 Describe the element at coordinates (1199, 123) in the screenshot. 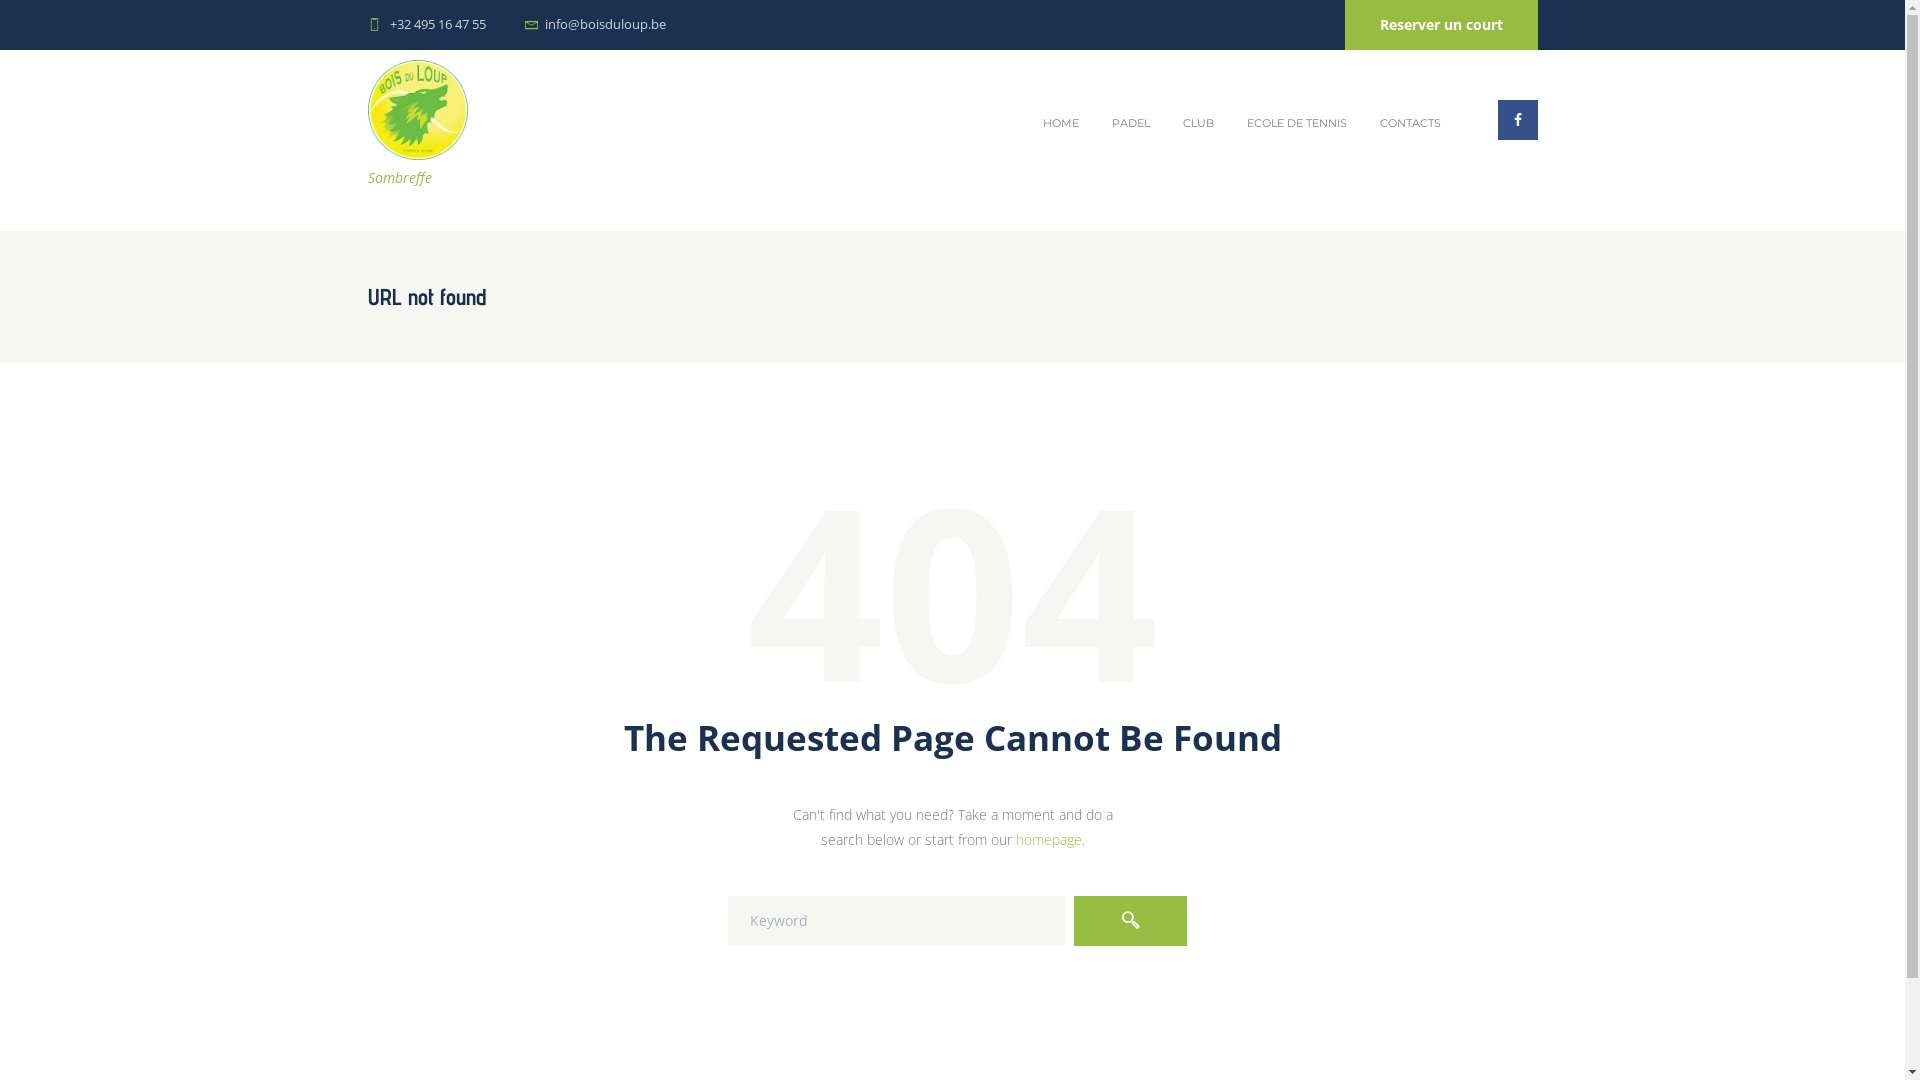

I see `CLUB` at that location.